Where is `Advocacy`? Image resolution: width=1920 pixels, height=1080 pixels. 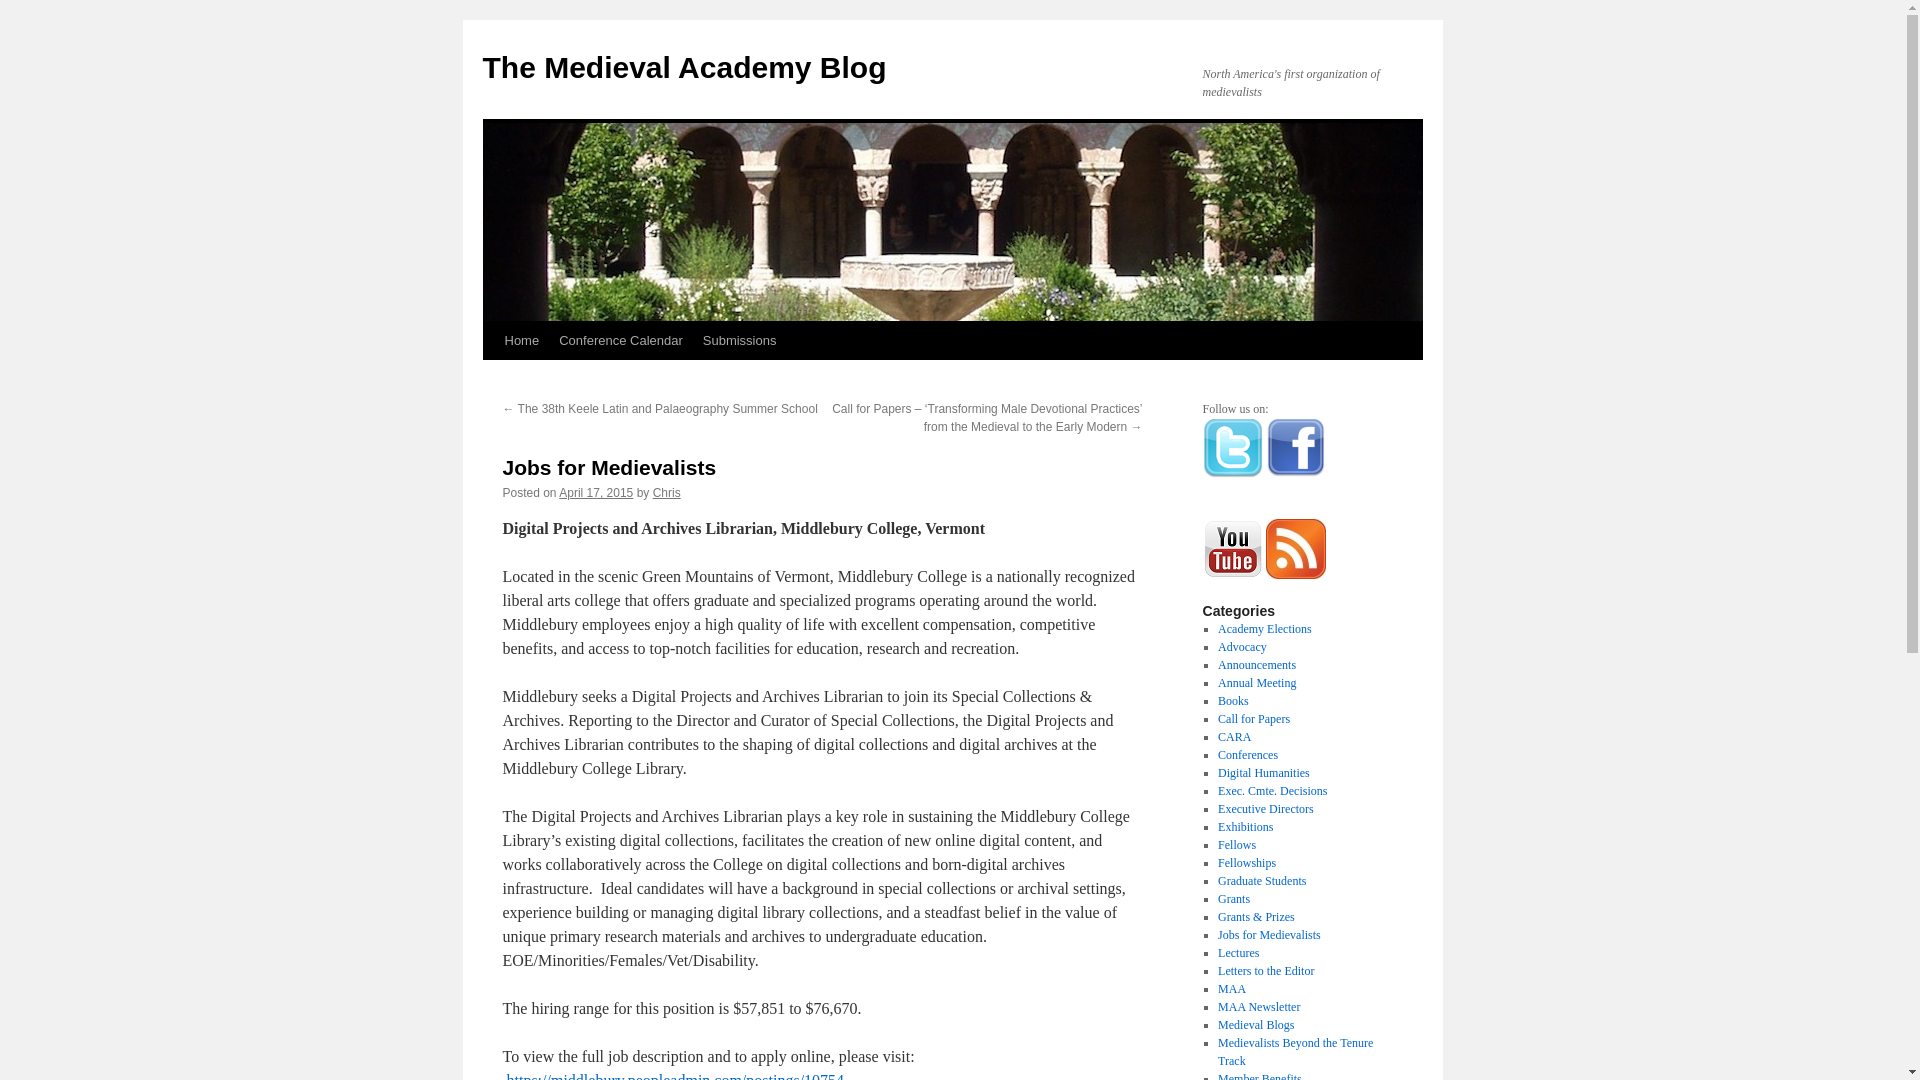
Advocacy is located at coordinates (1242, 647).